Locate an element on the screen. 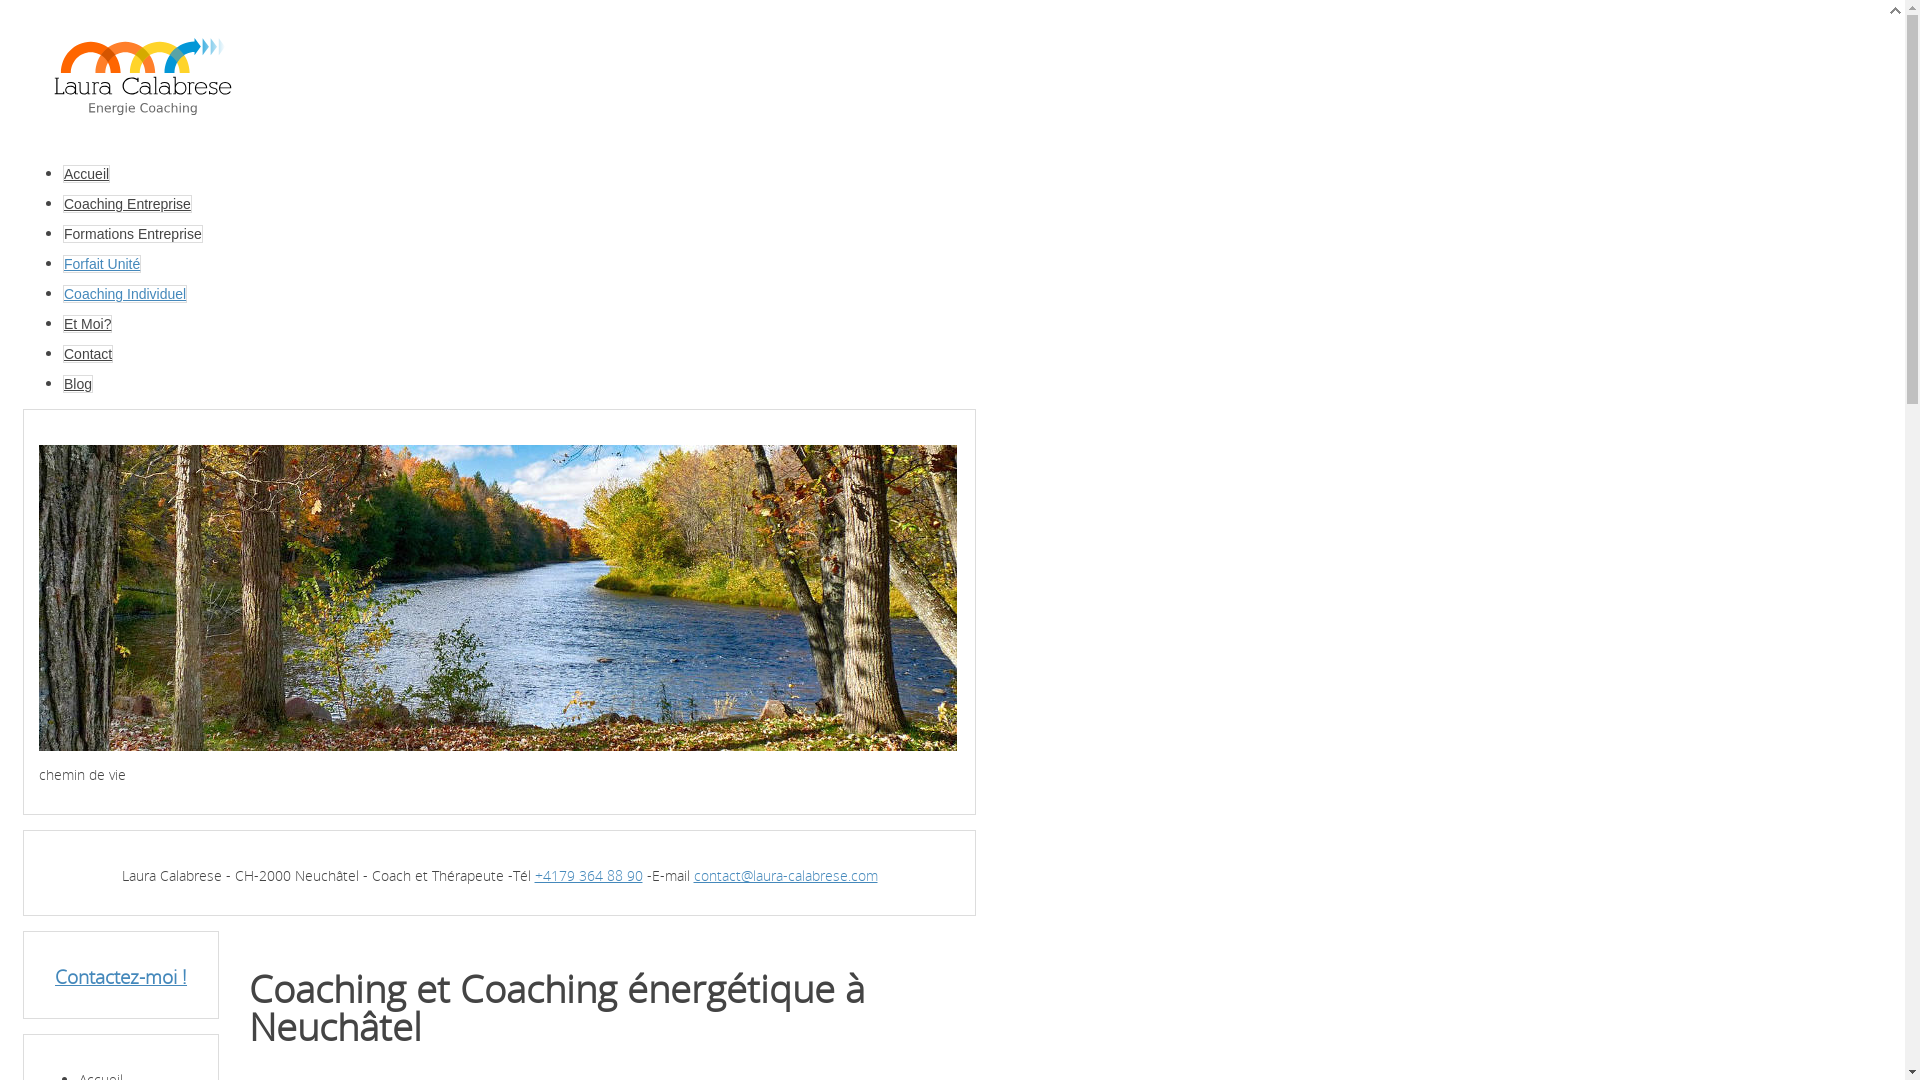 The image size is (1920, 1080). Contact is located at coordinates (88, 354).